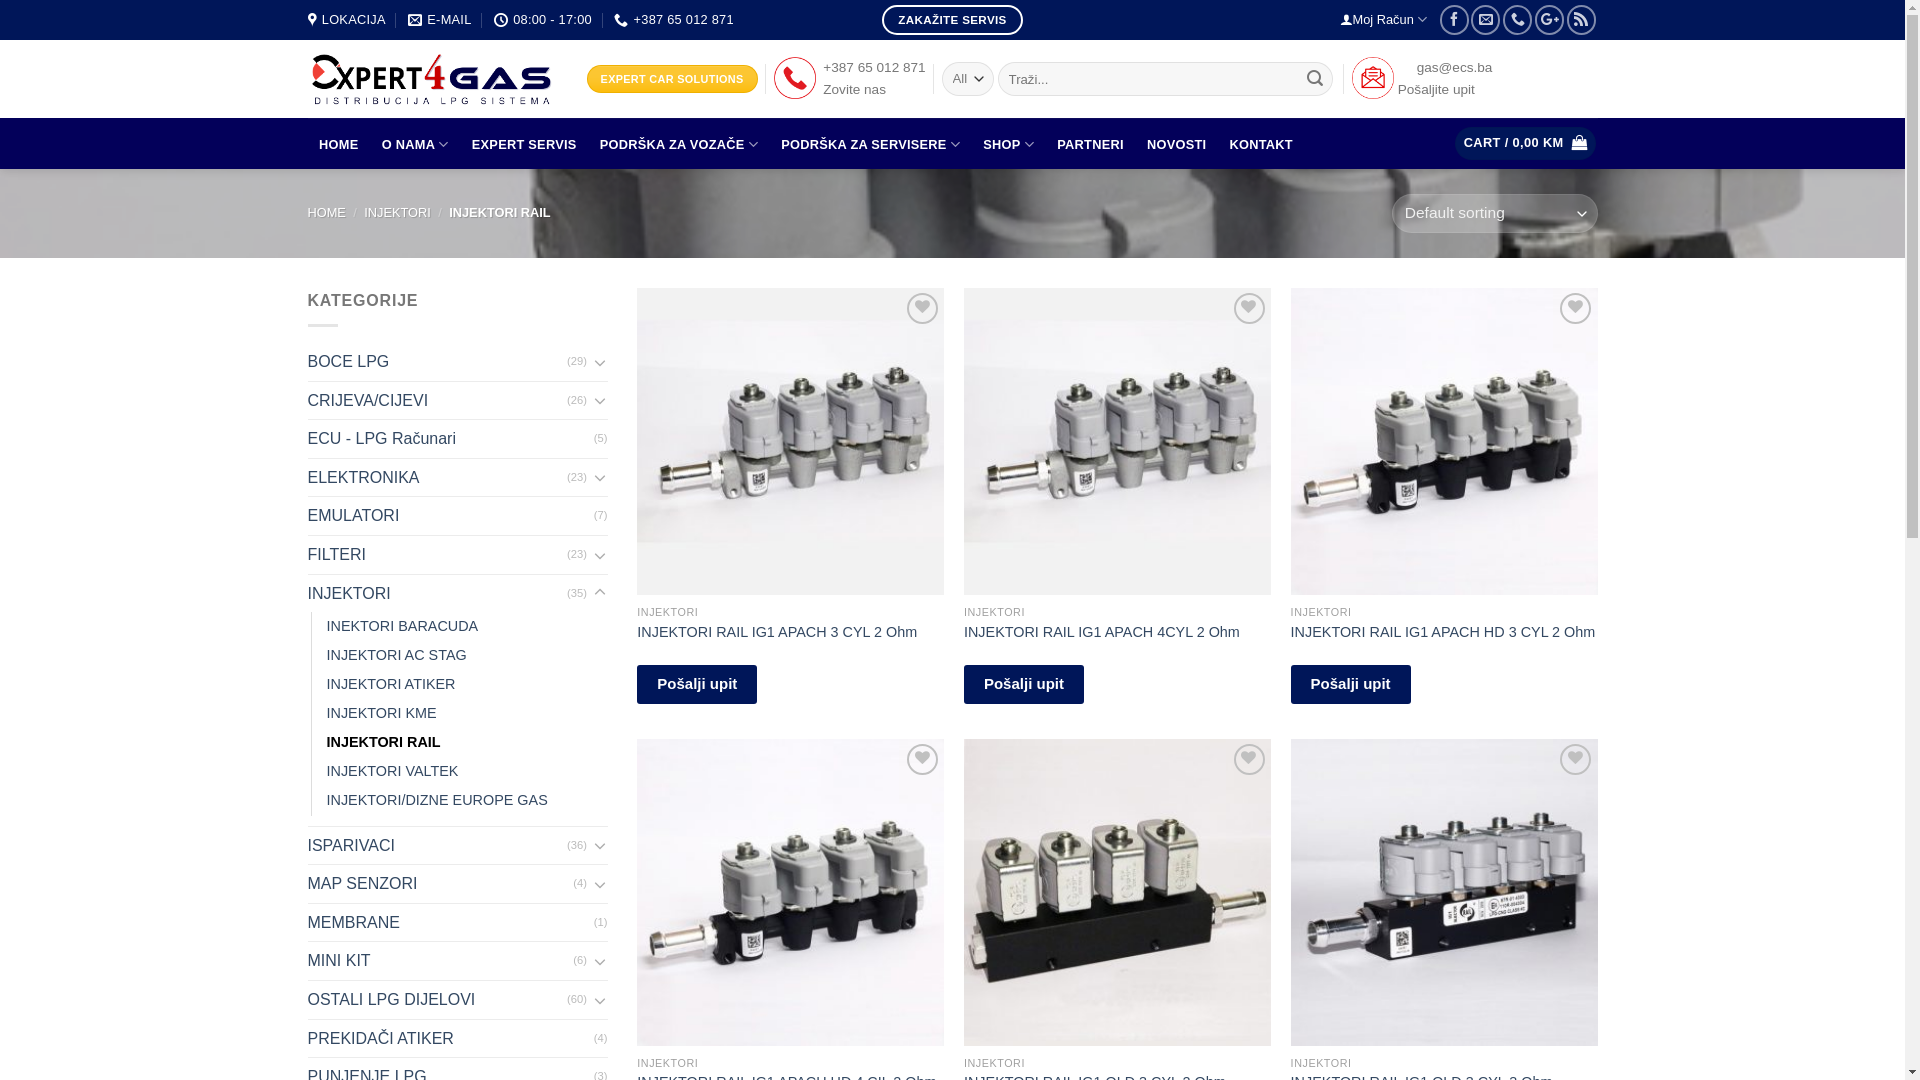 This screenshot has width=1920, height=1080. Describe the element at coordinates (542, 20) in the screenshot. I see `08:00 - 17:00` at that location.